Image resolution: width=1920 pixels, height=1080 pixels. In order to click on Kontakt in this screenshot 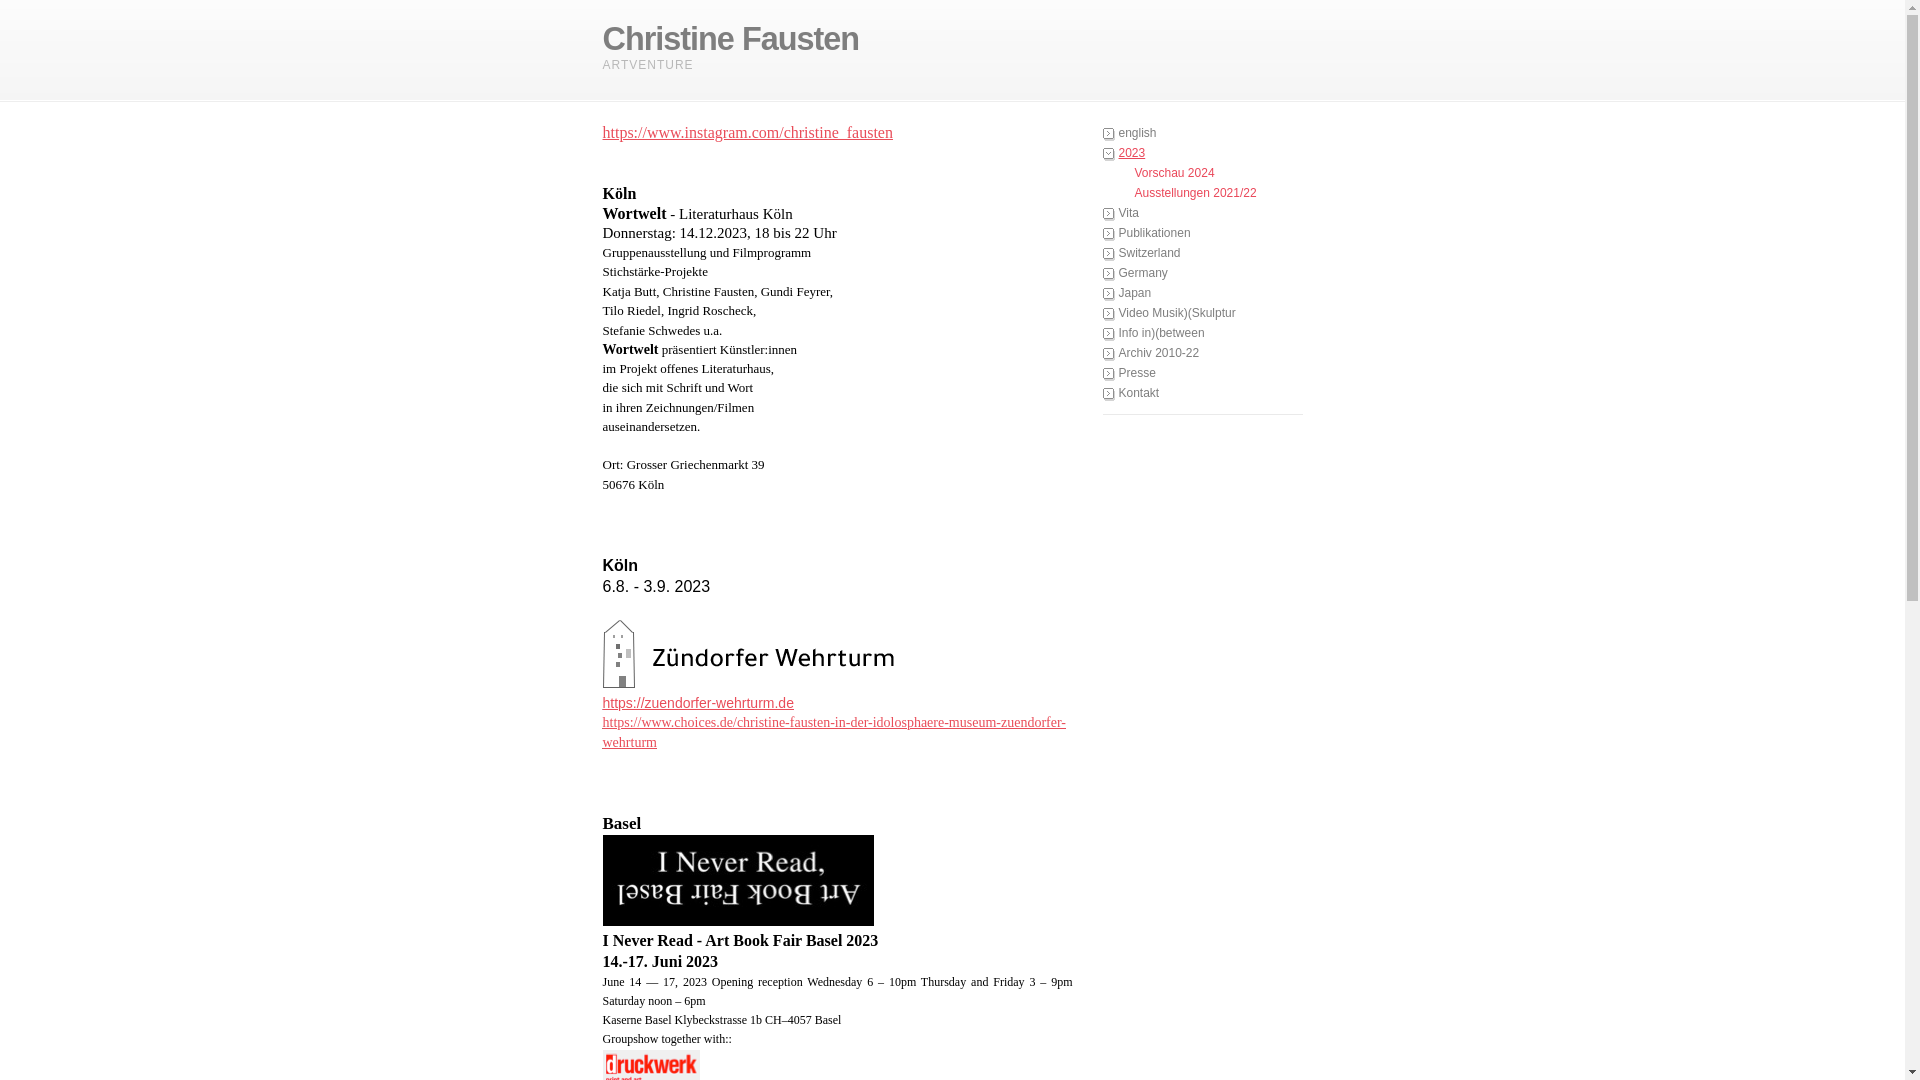, I will do `click(1202, 394)`.